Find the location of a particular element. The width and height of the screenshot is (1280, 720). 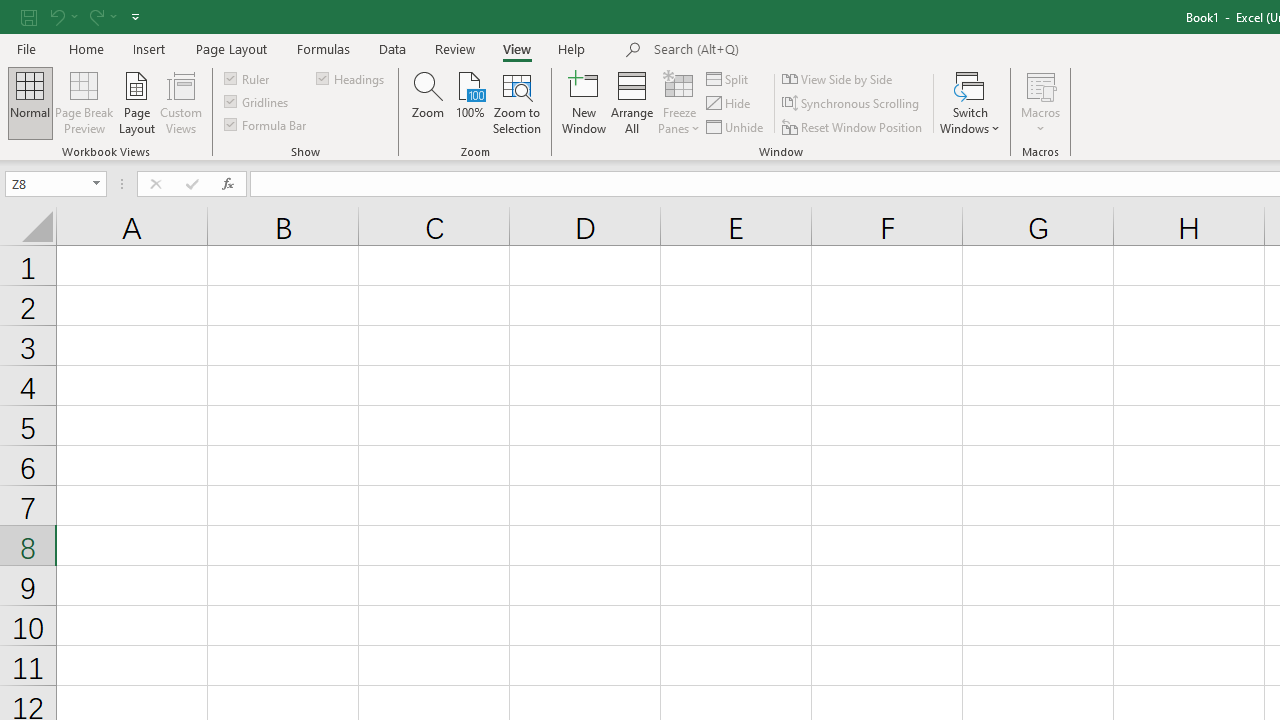

100% is located at coordinates (470, 102).